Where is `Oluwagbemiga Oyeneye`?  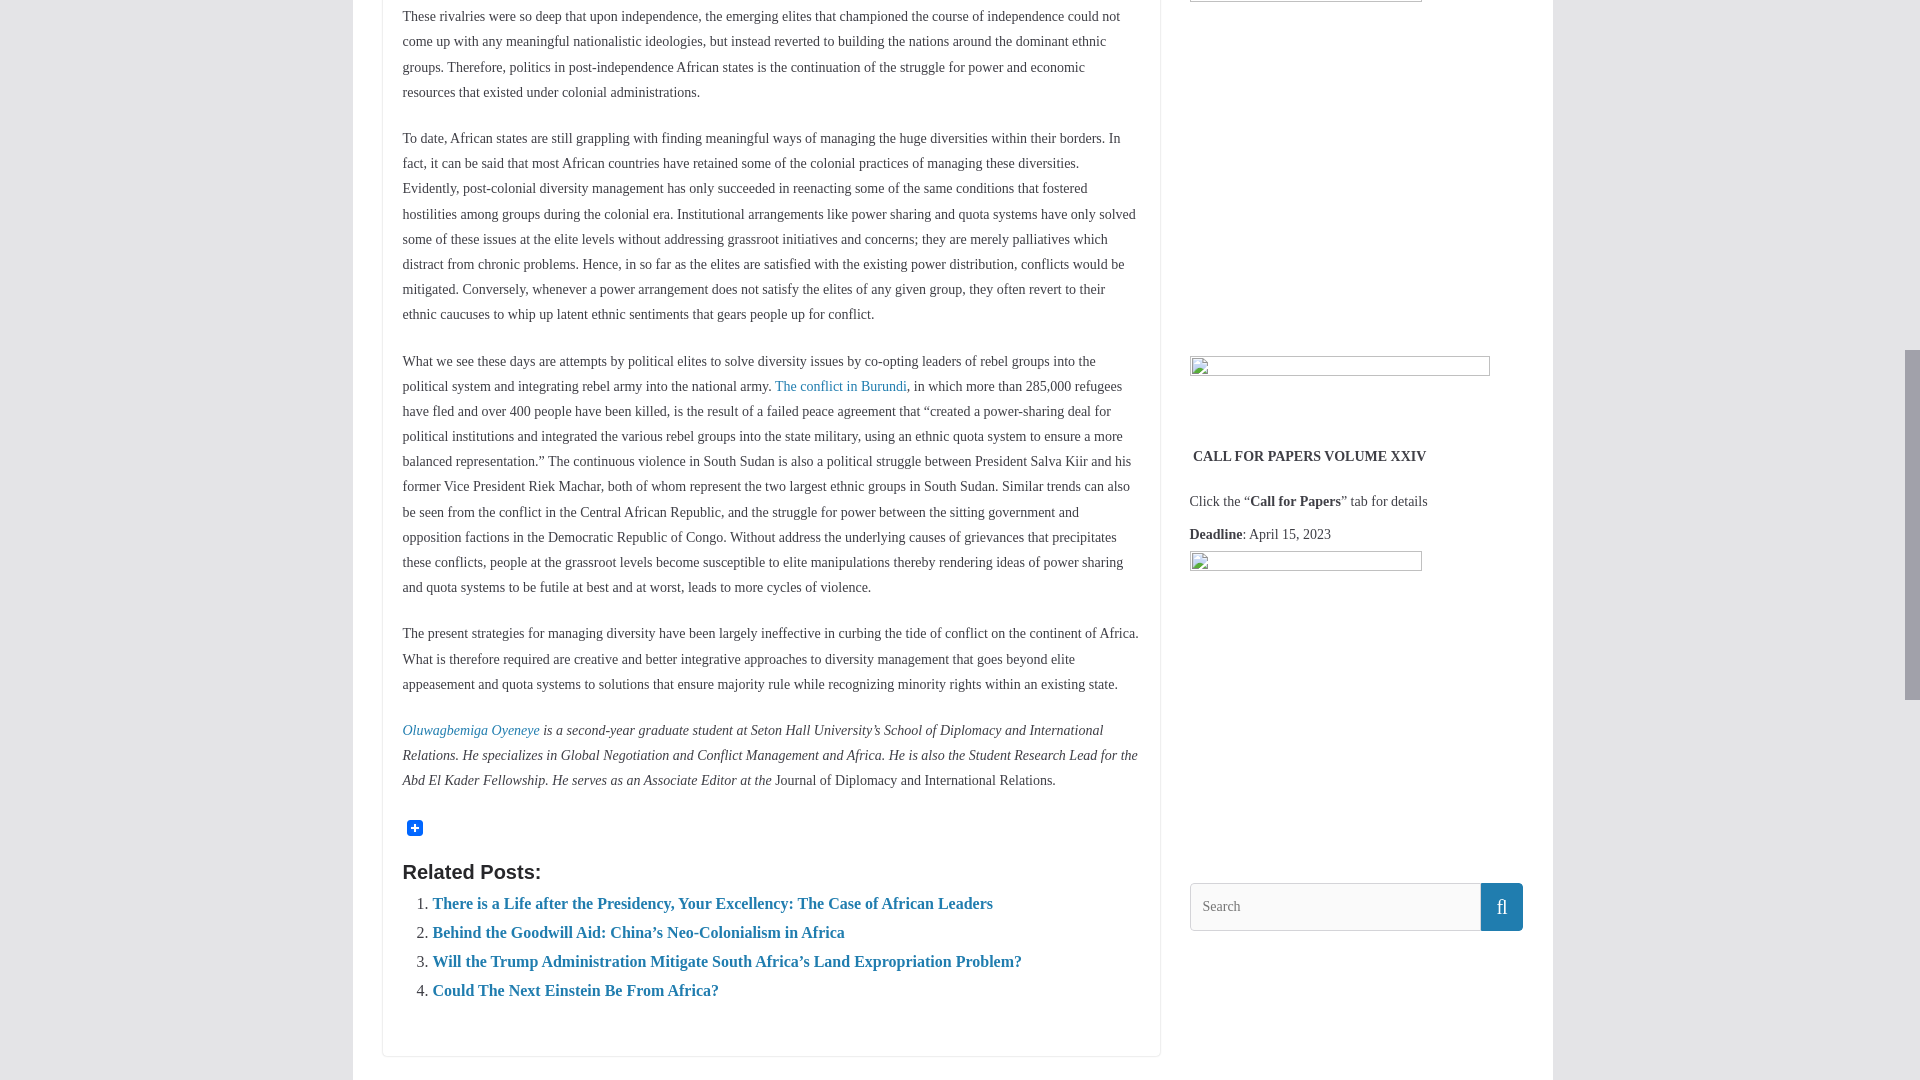 Oluwagbemiga Oyeneye is located at coordinates (470, 730).